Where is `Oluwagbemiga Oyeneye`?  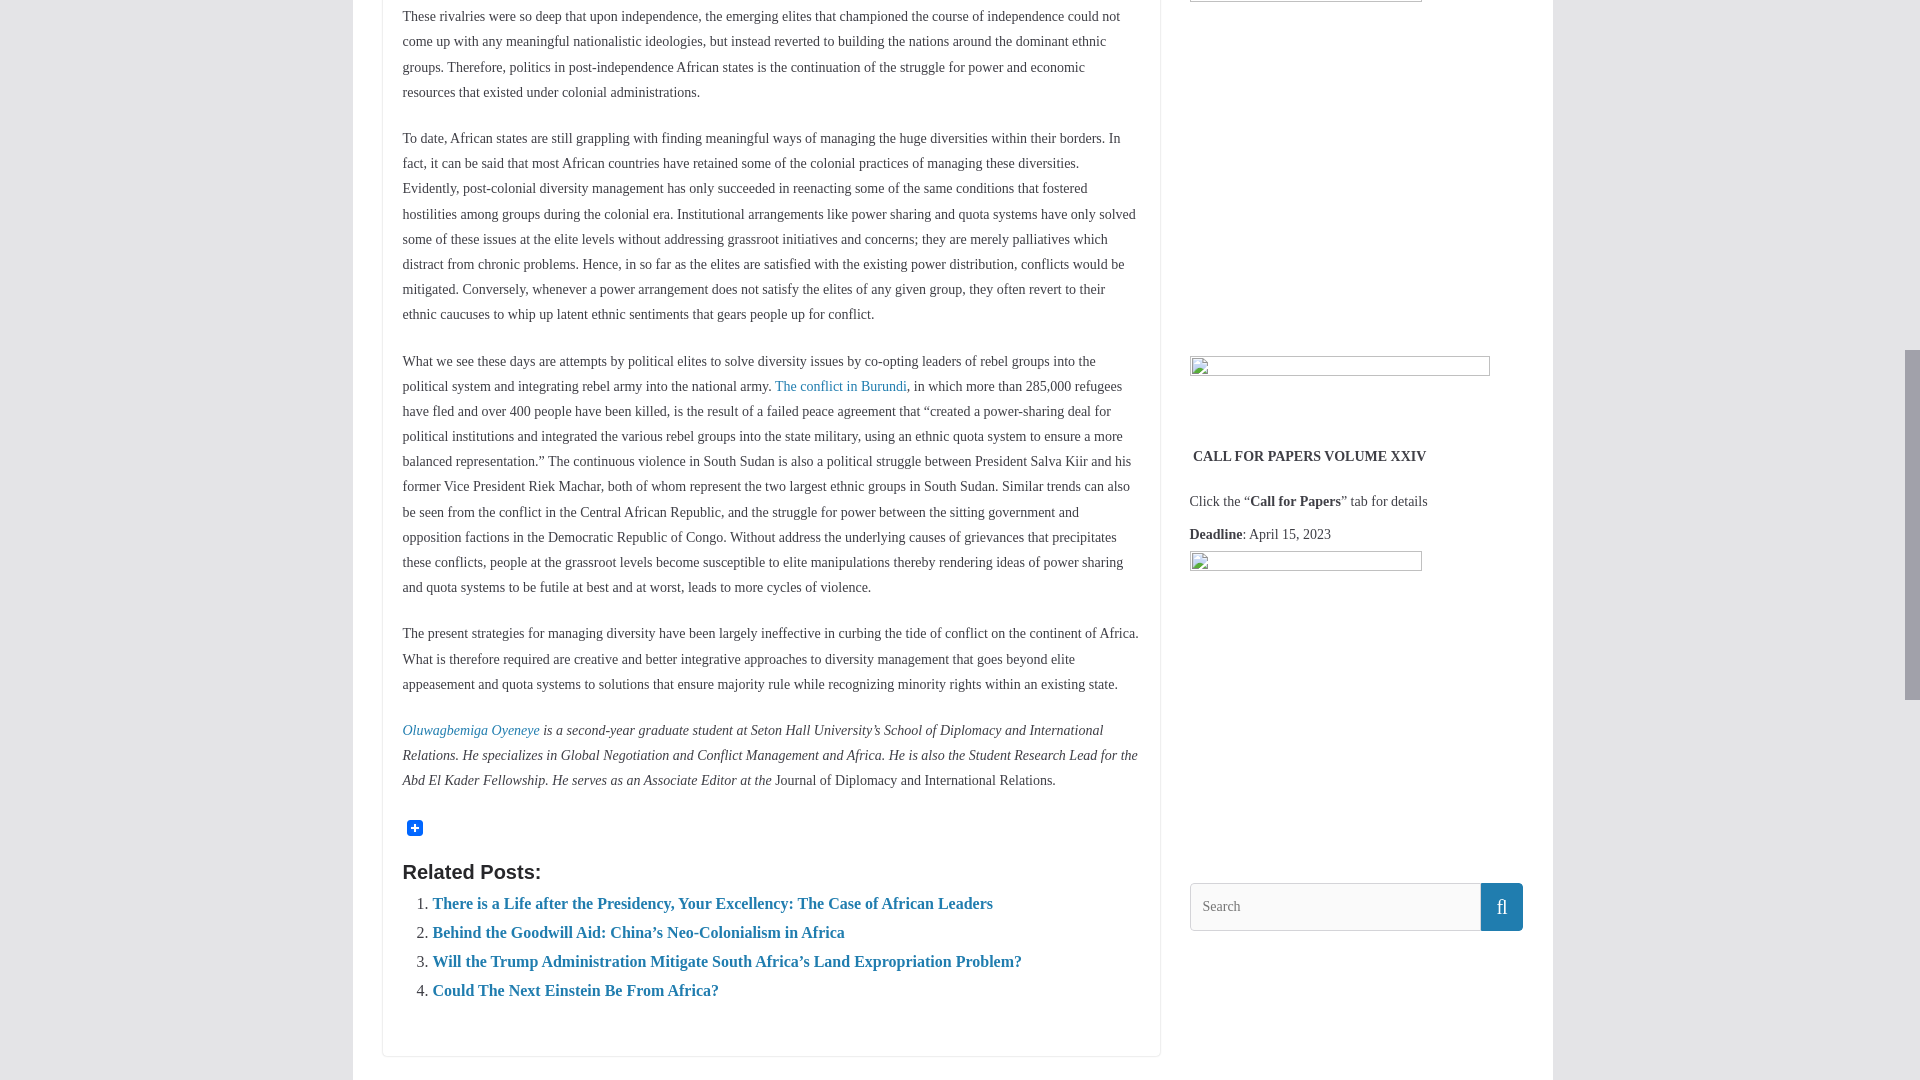 Oluwagbemiga Oyeneye is located at coordinates (470, 730).